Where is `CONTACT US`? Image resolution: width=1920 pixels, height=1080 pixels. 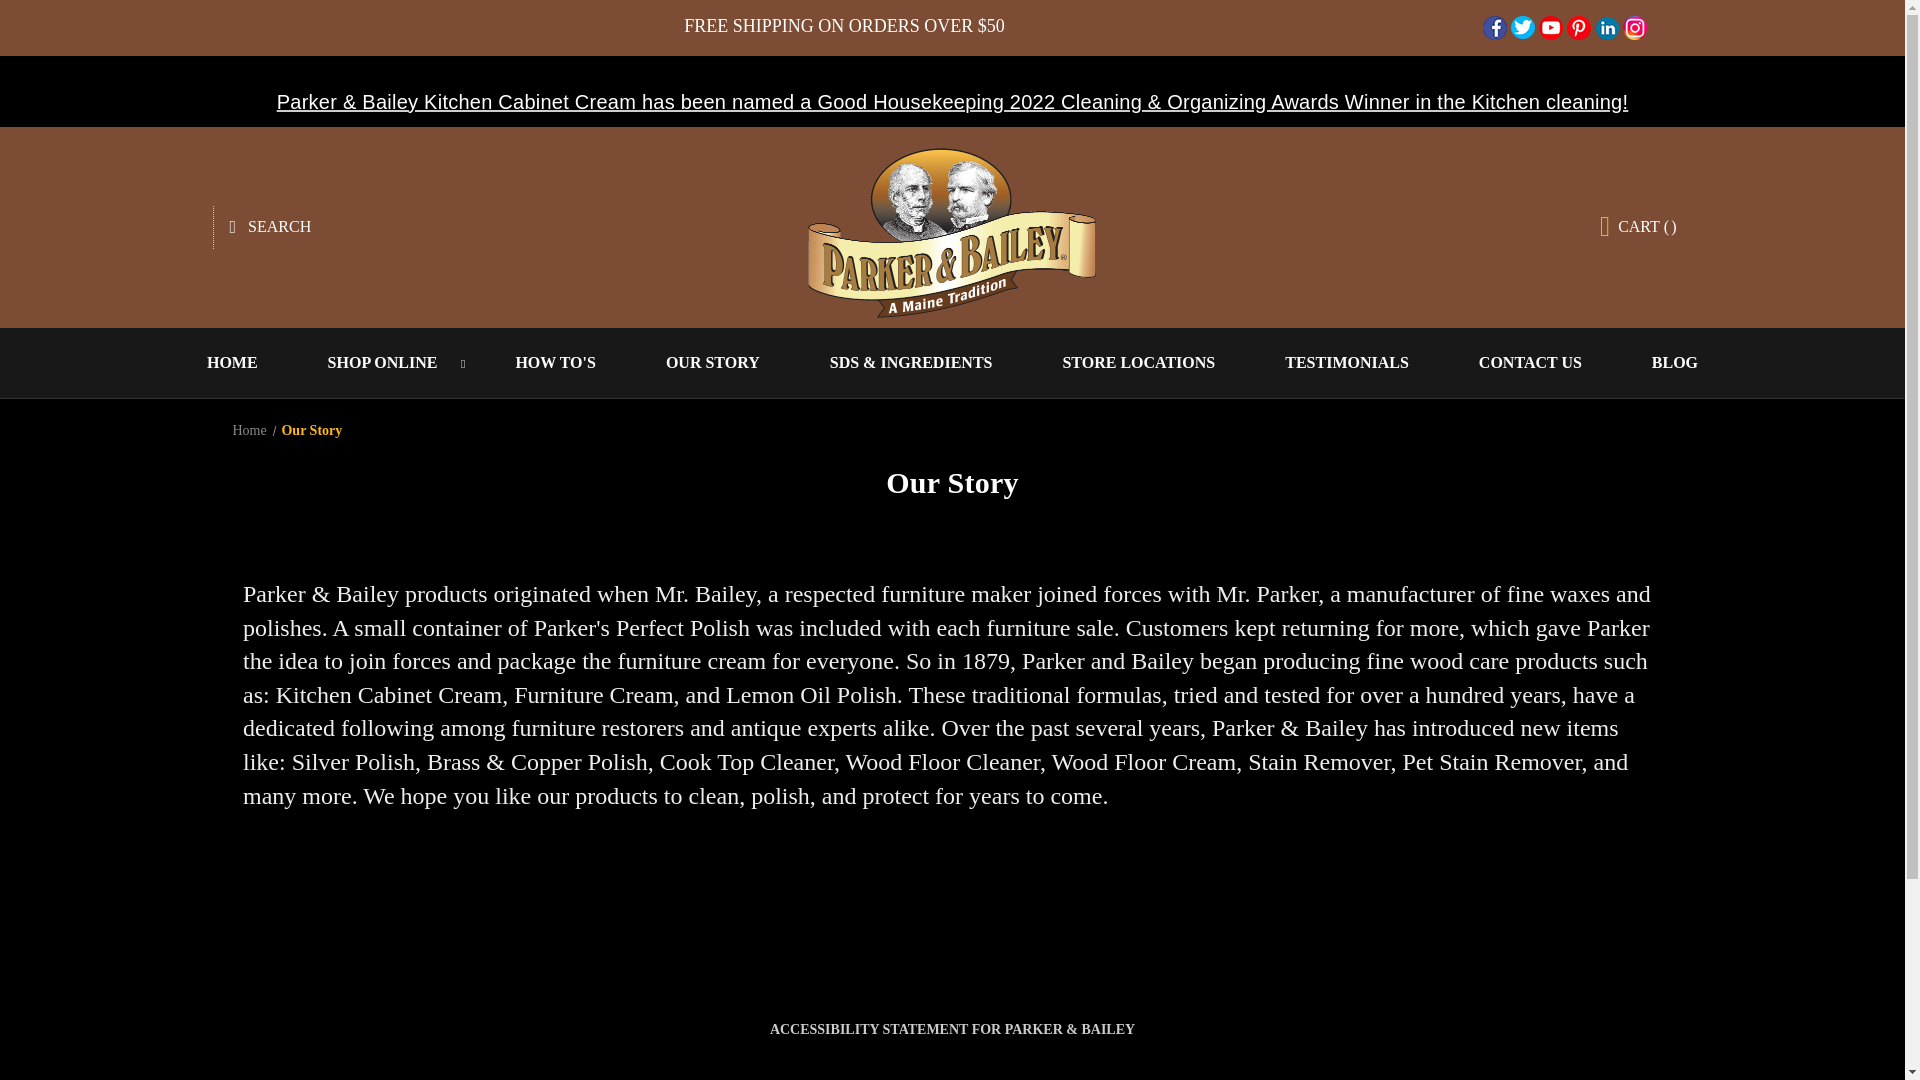
CONTACT US is located at coordinates (1530, 363).